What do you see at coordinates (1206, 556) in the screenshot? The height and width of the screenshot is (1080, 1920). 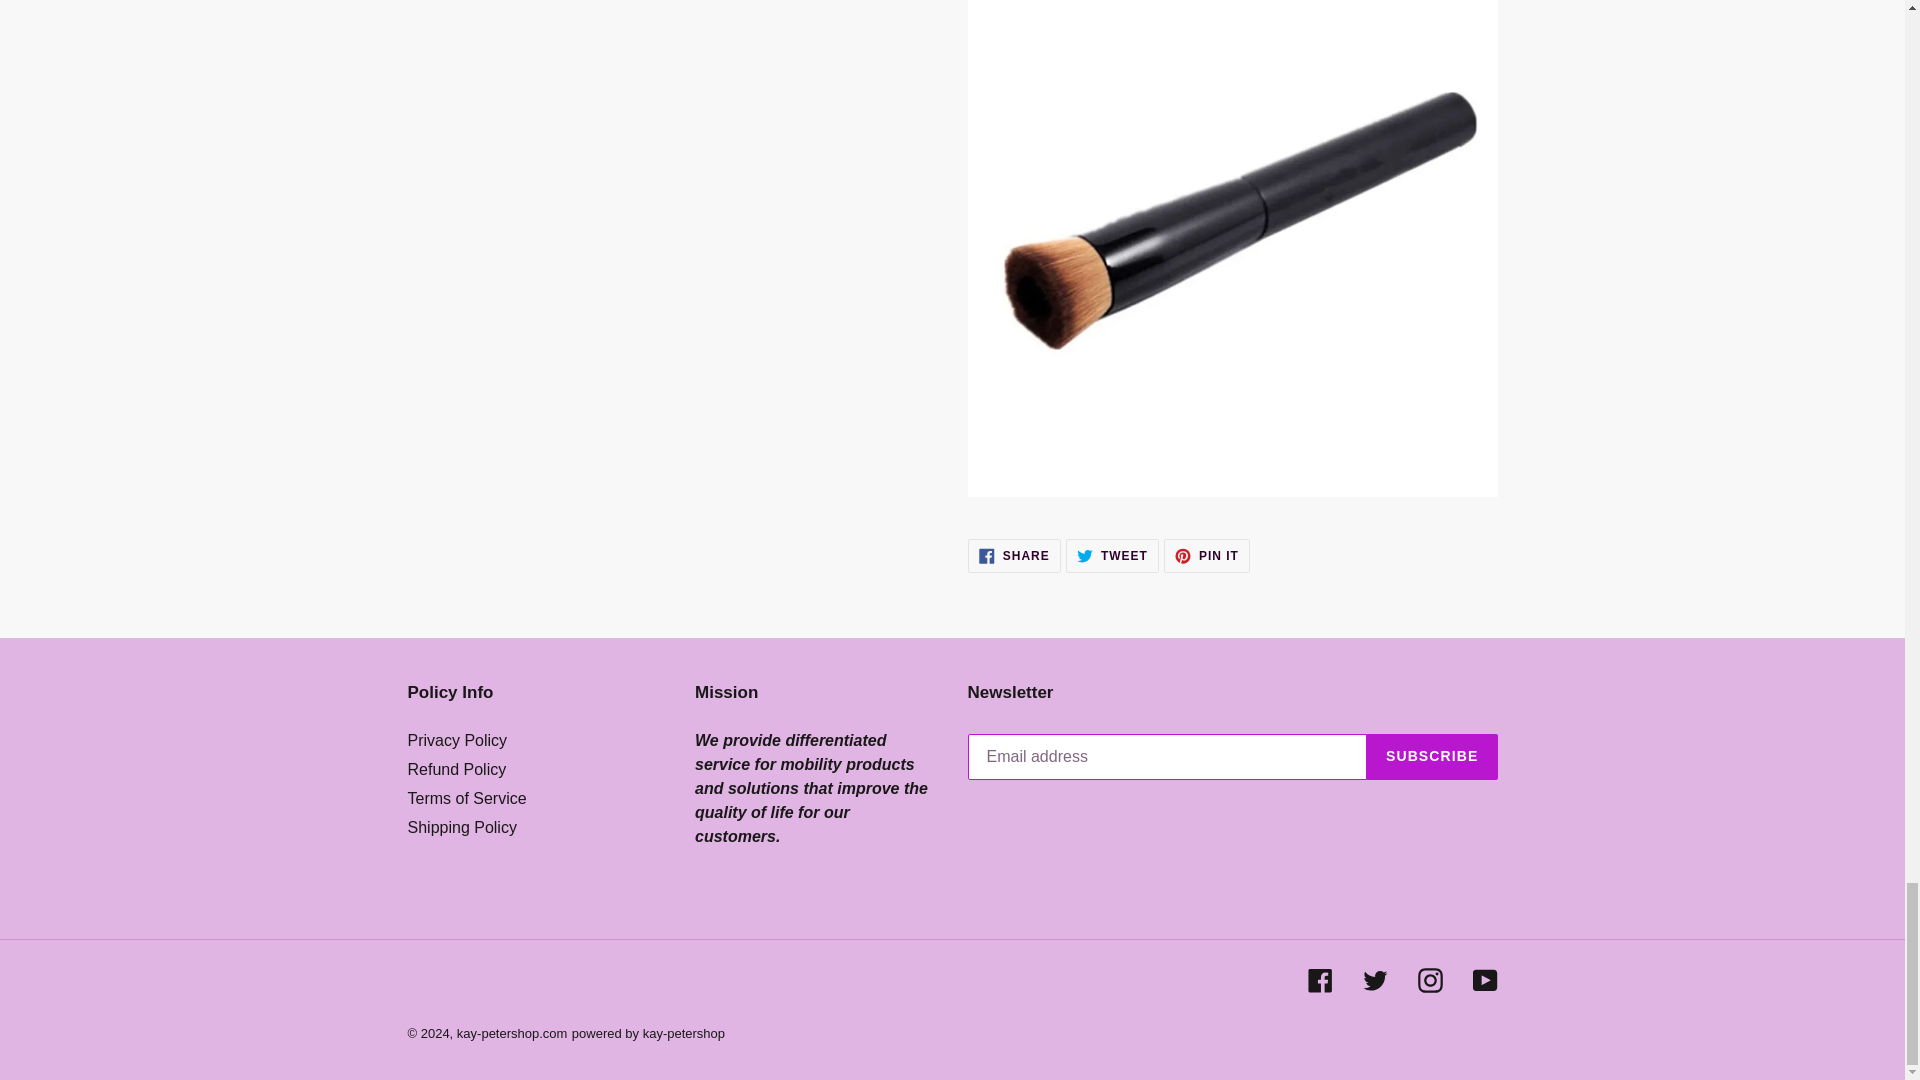 I see `Terms of Service` at bounding box center [1206, 556].